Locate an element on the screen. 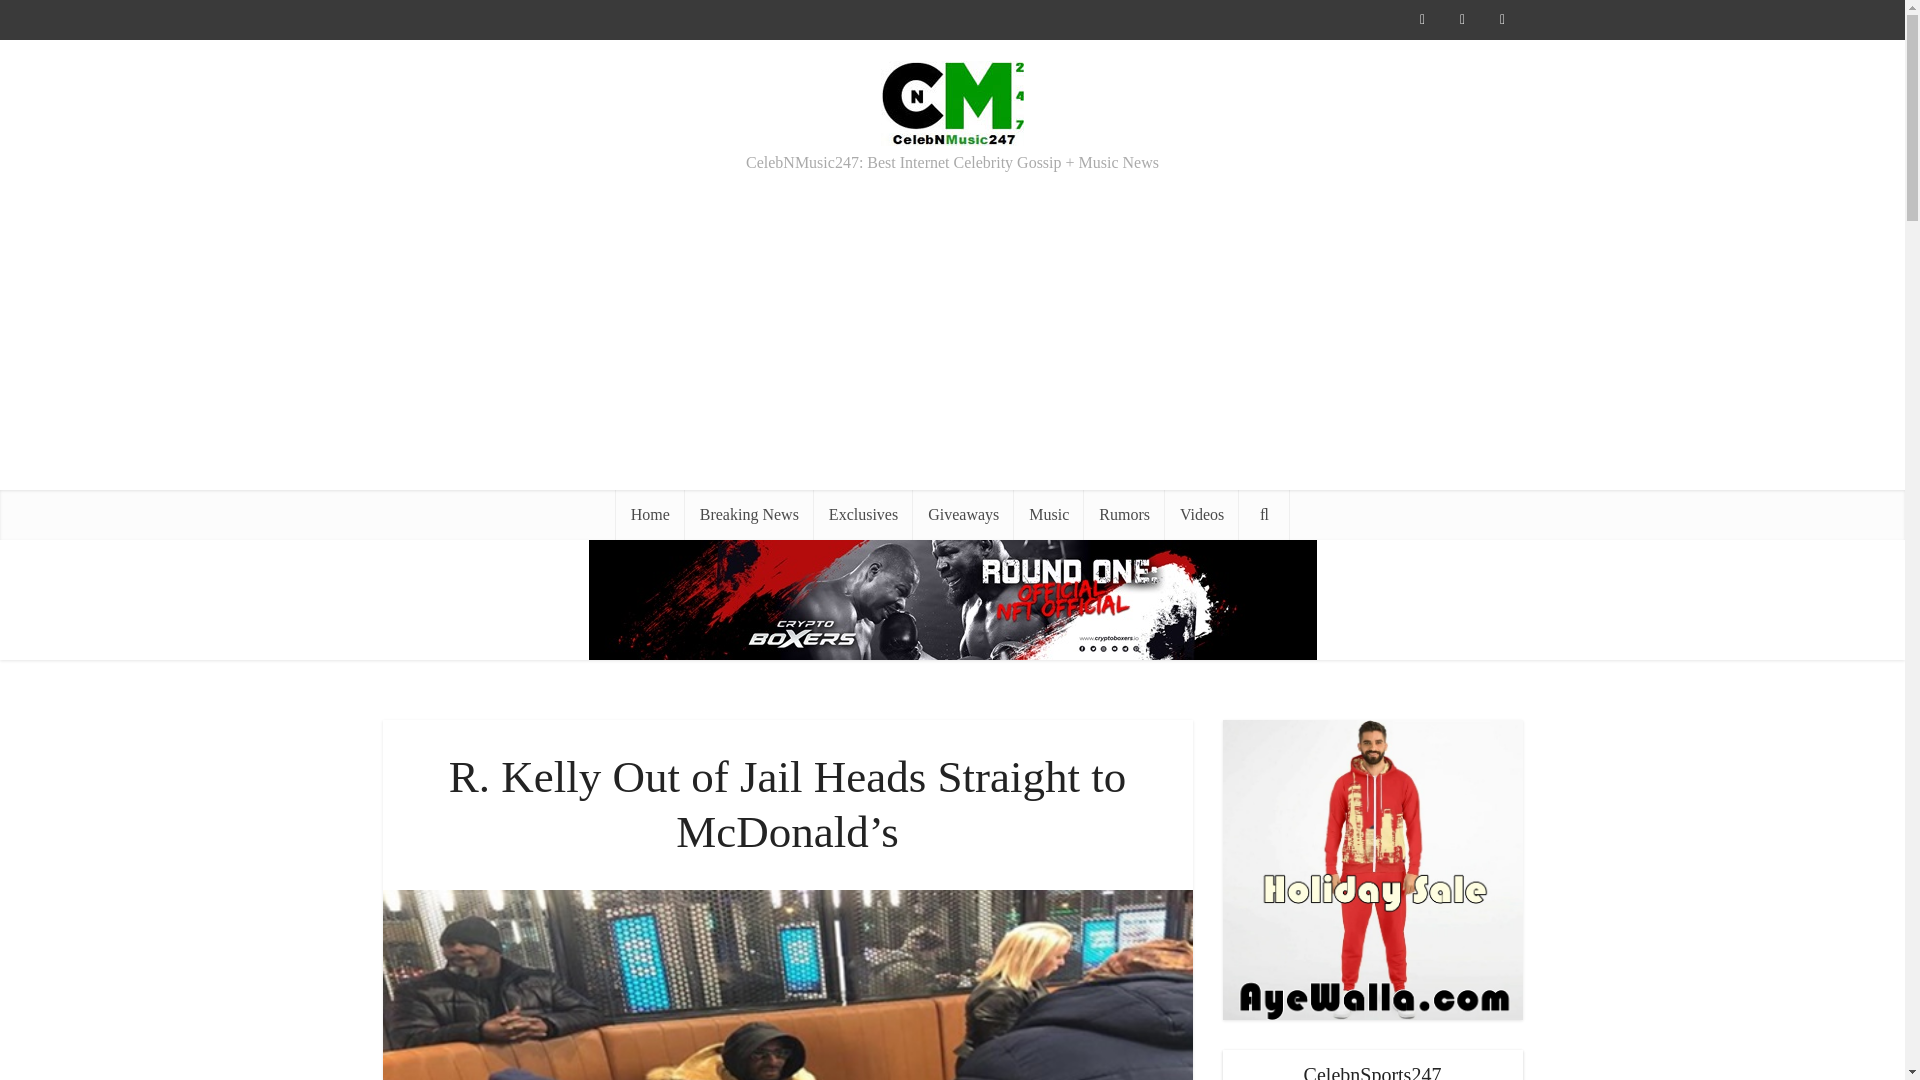 Image resolution: width=1920 pixels, height=1080 pixels. Music is located at coordinates (1048, 515).